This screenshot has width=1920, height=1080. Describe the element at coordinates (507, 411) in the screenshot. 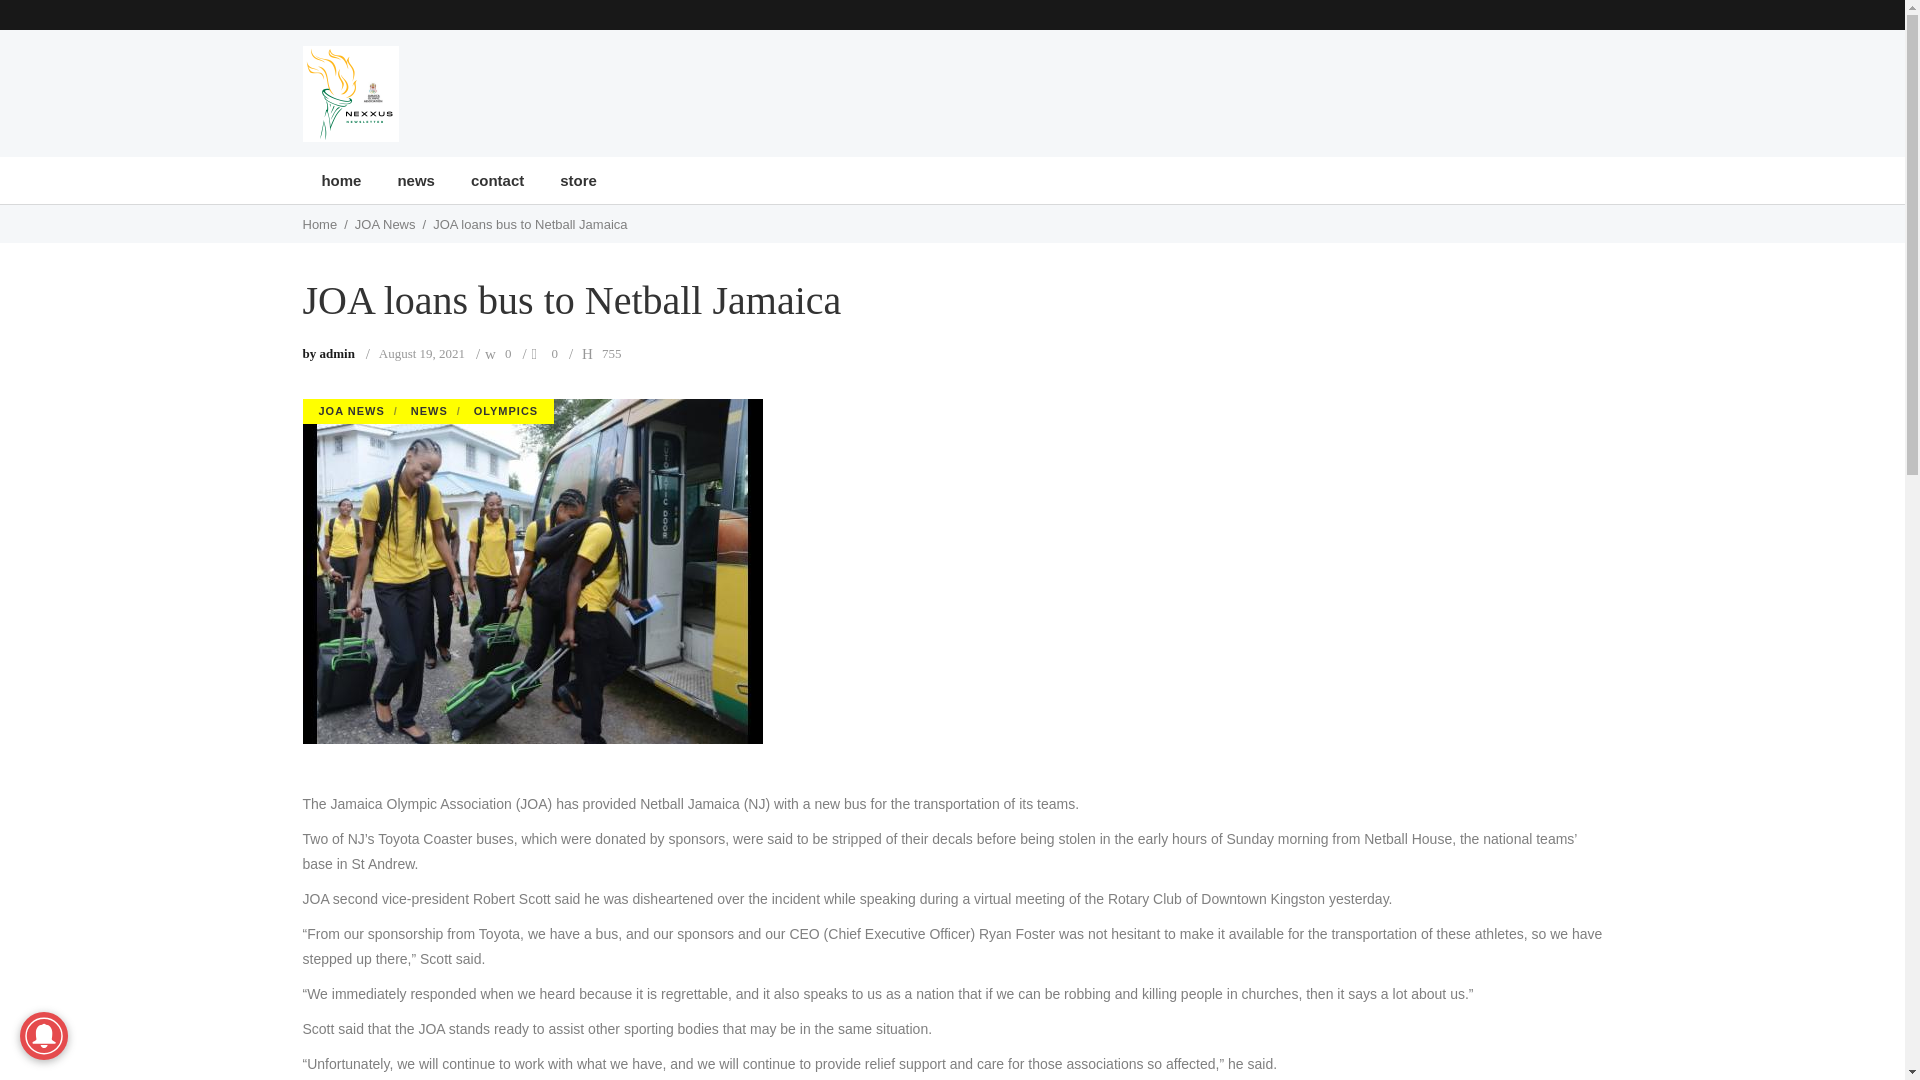

I see `OLYMPICS` at that location.